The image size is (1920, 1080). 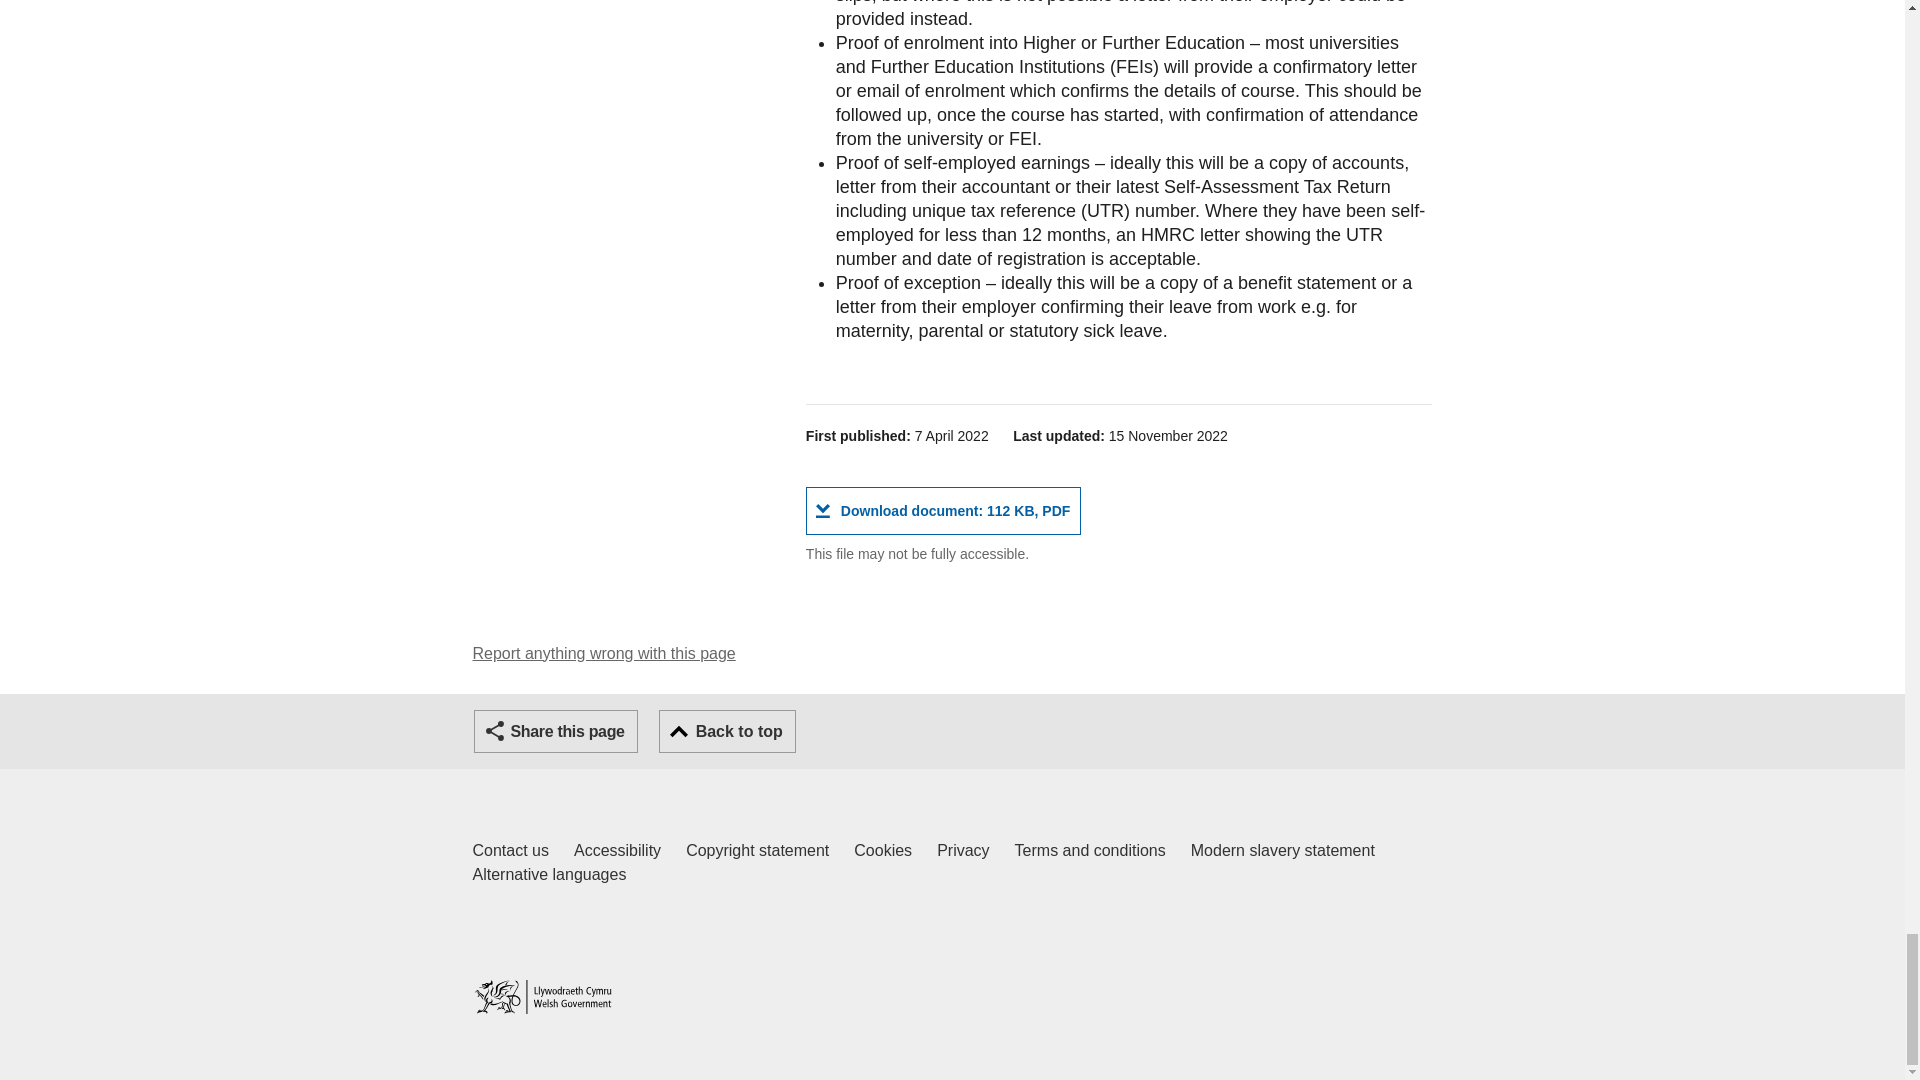 What do you see at coordinates (883, 850) in the screenshot?
I see `Terms and conditions` at bounding box center [883, 850].